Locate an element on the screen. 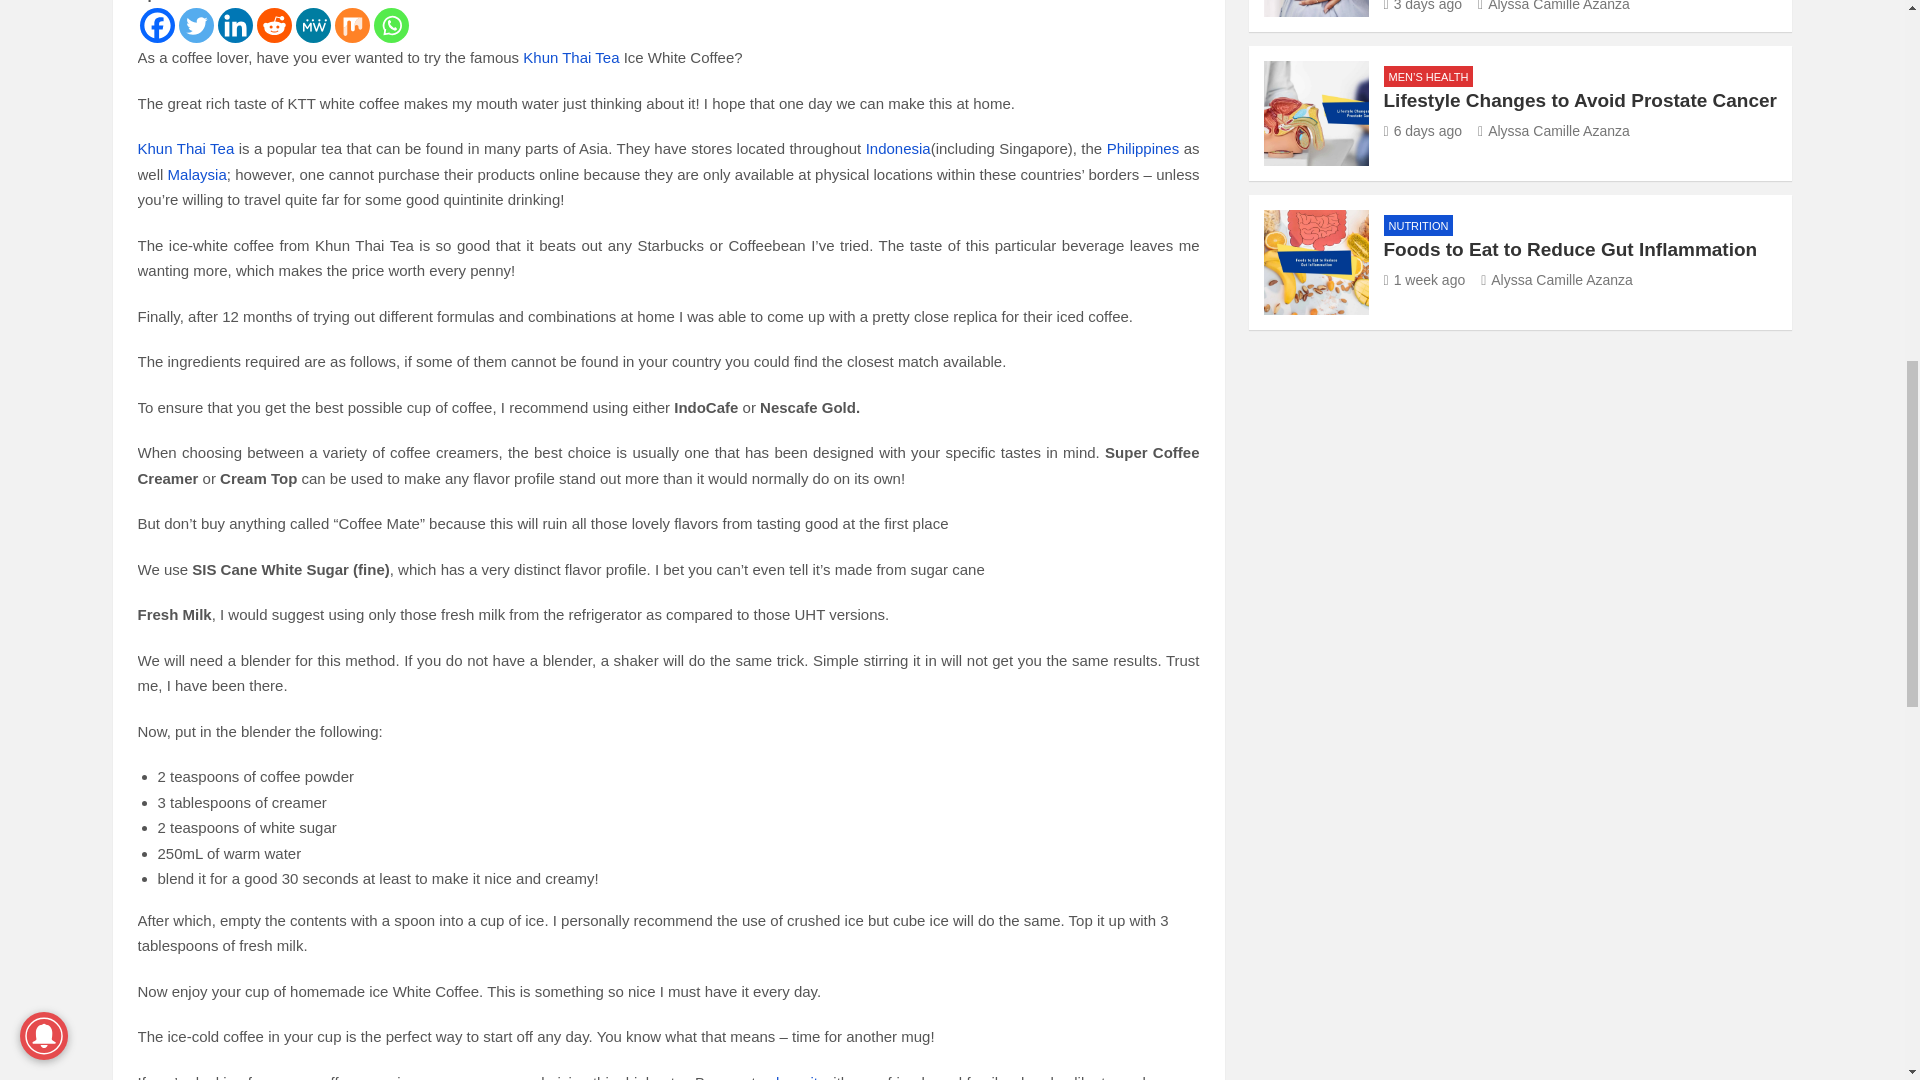  Mix is located at coordinates (351, 25).